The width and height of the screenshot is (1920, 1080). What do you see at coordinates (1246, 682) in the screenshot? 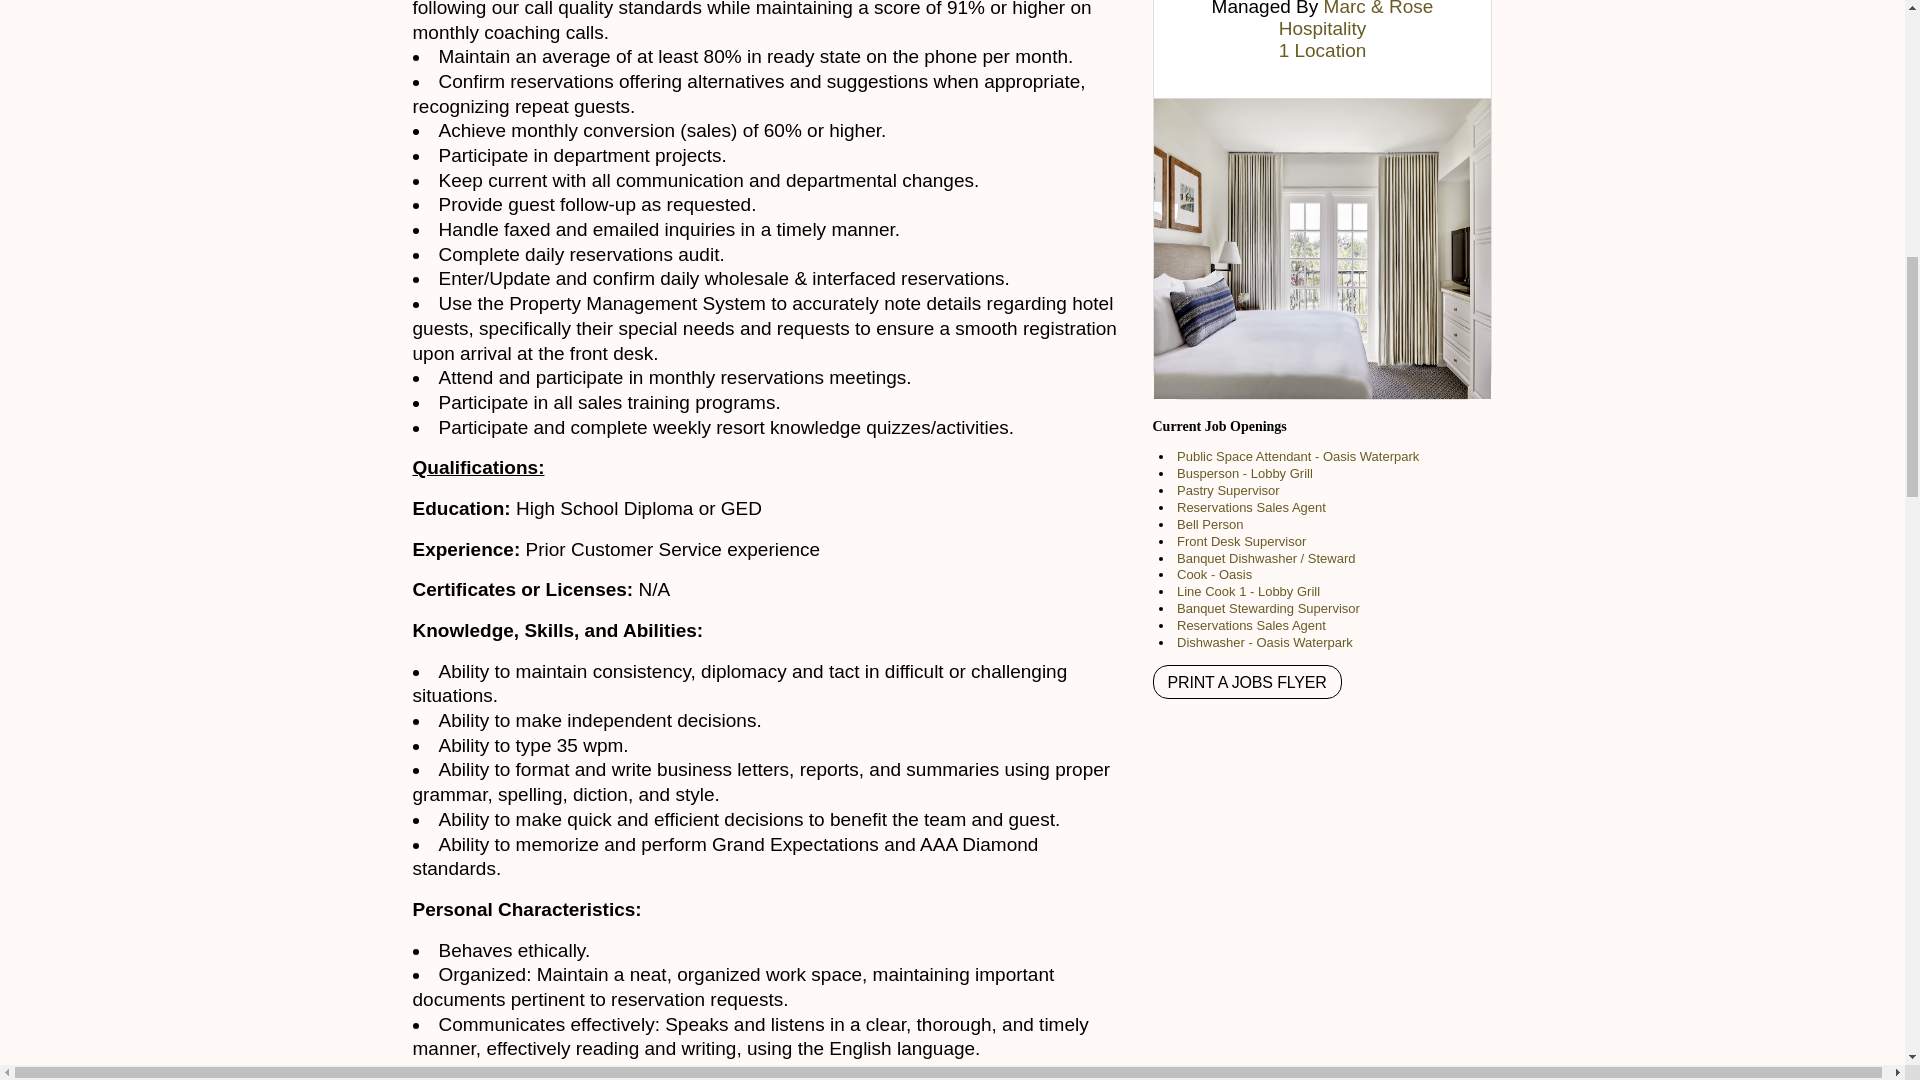
I see `PRINT A JOBS FLYER` at bounding box center [1246, 682].